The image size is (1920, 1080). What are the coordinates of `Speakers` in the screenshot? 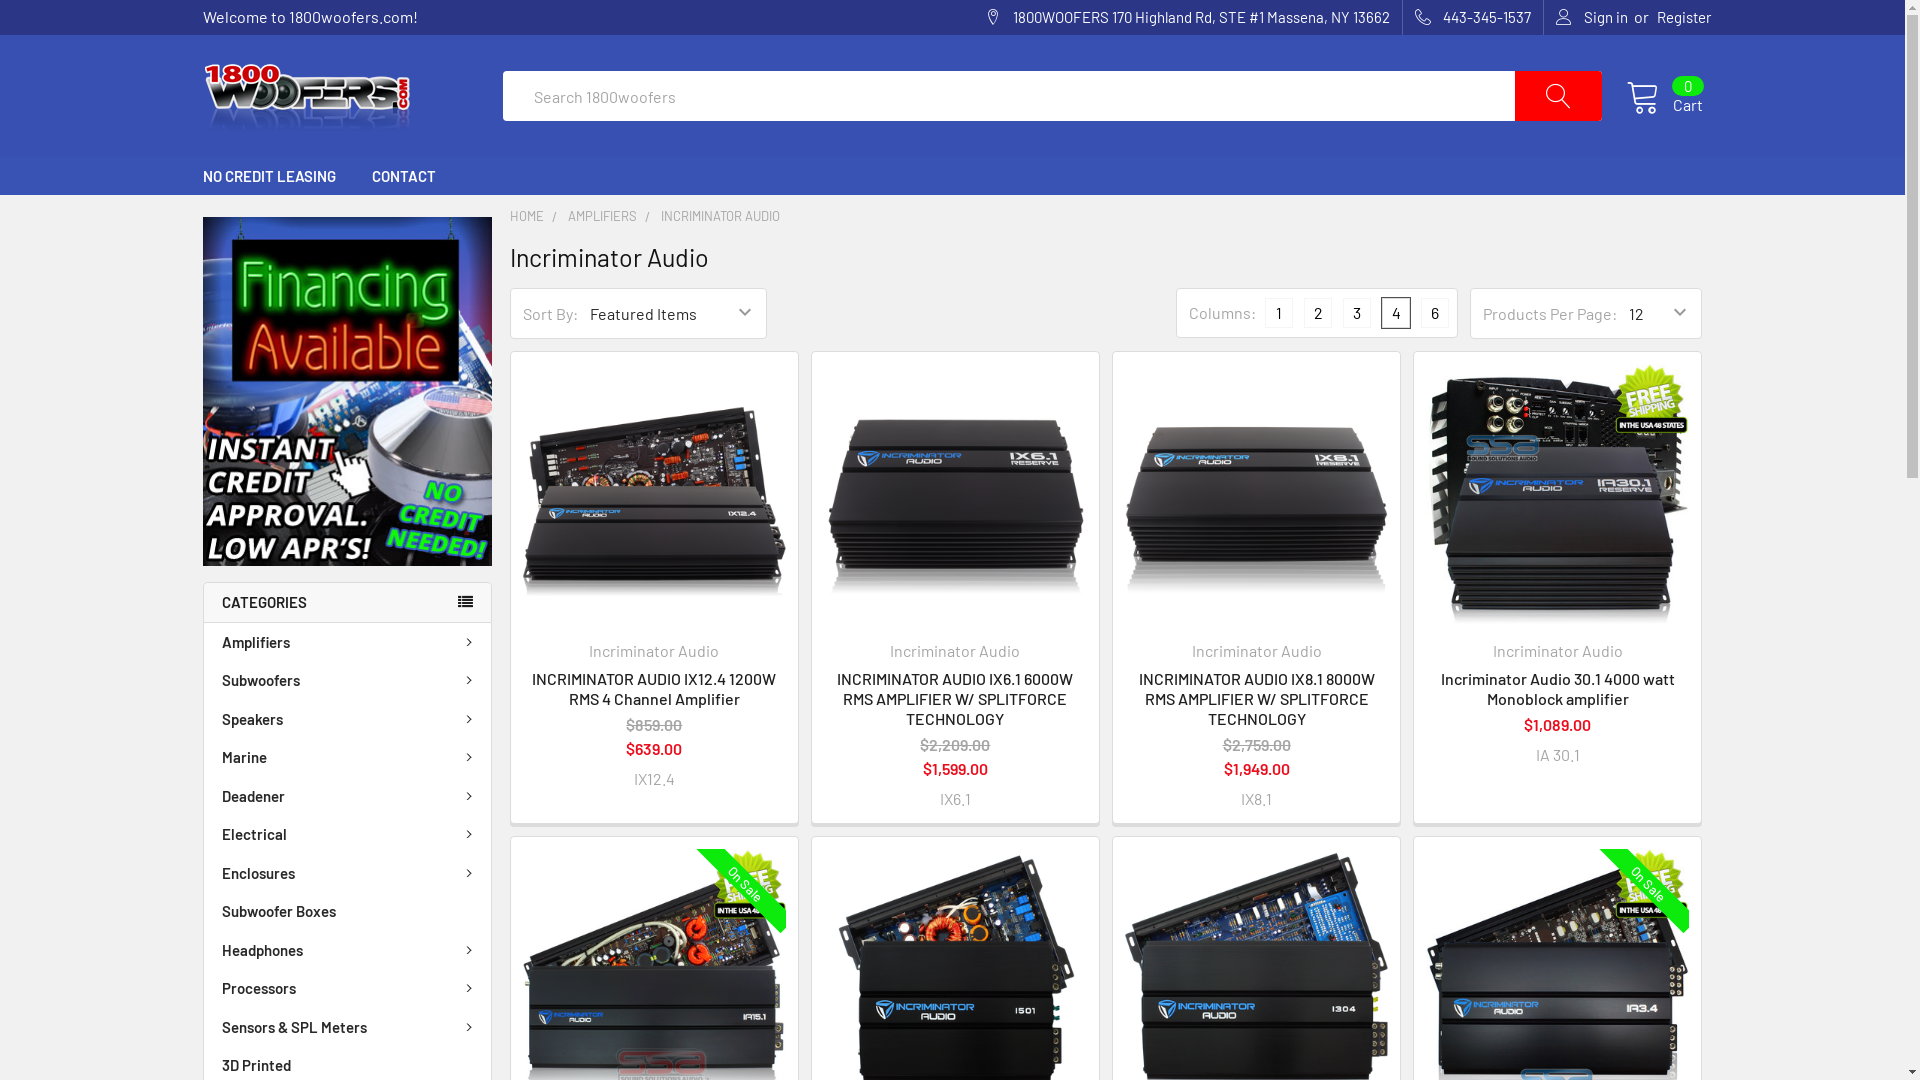 It's located at (348, 720).